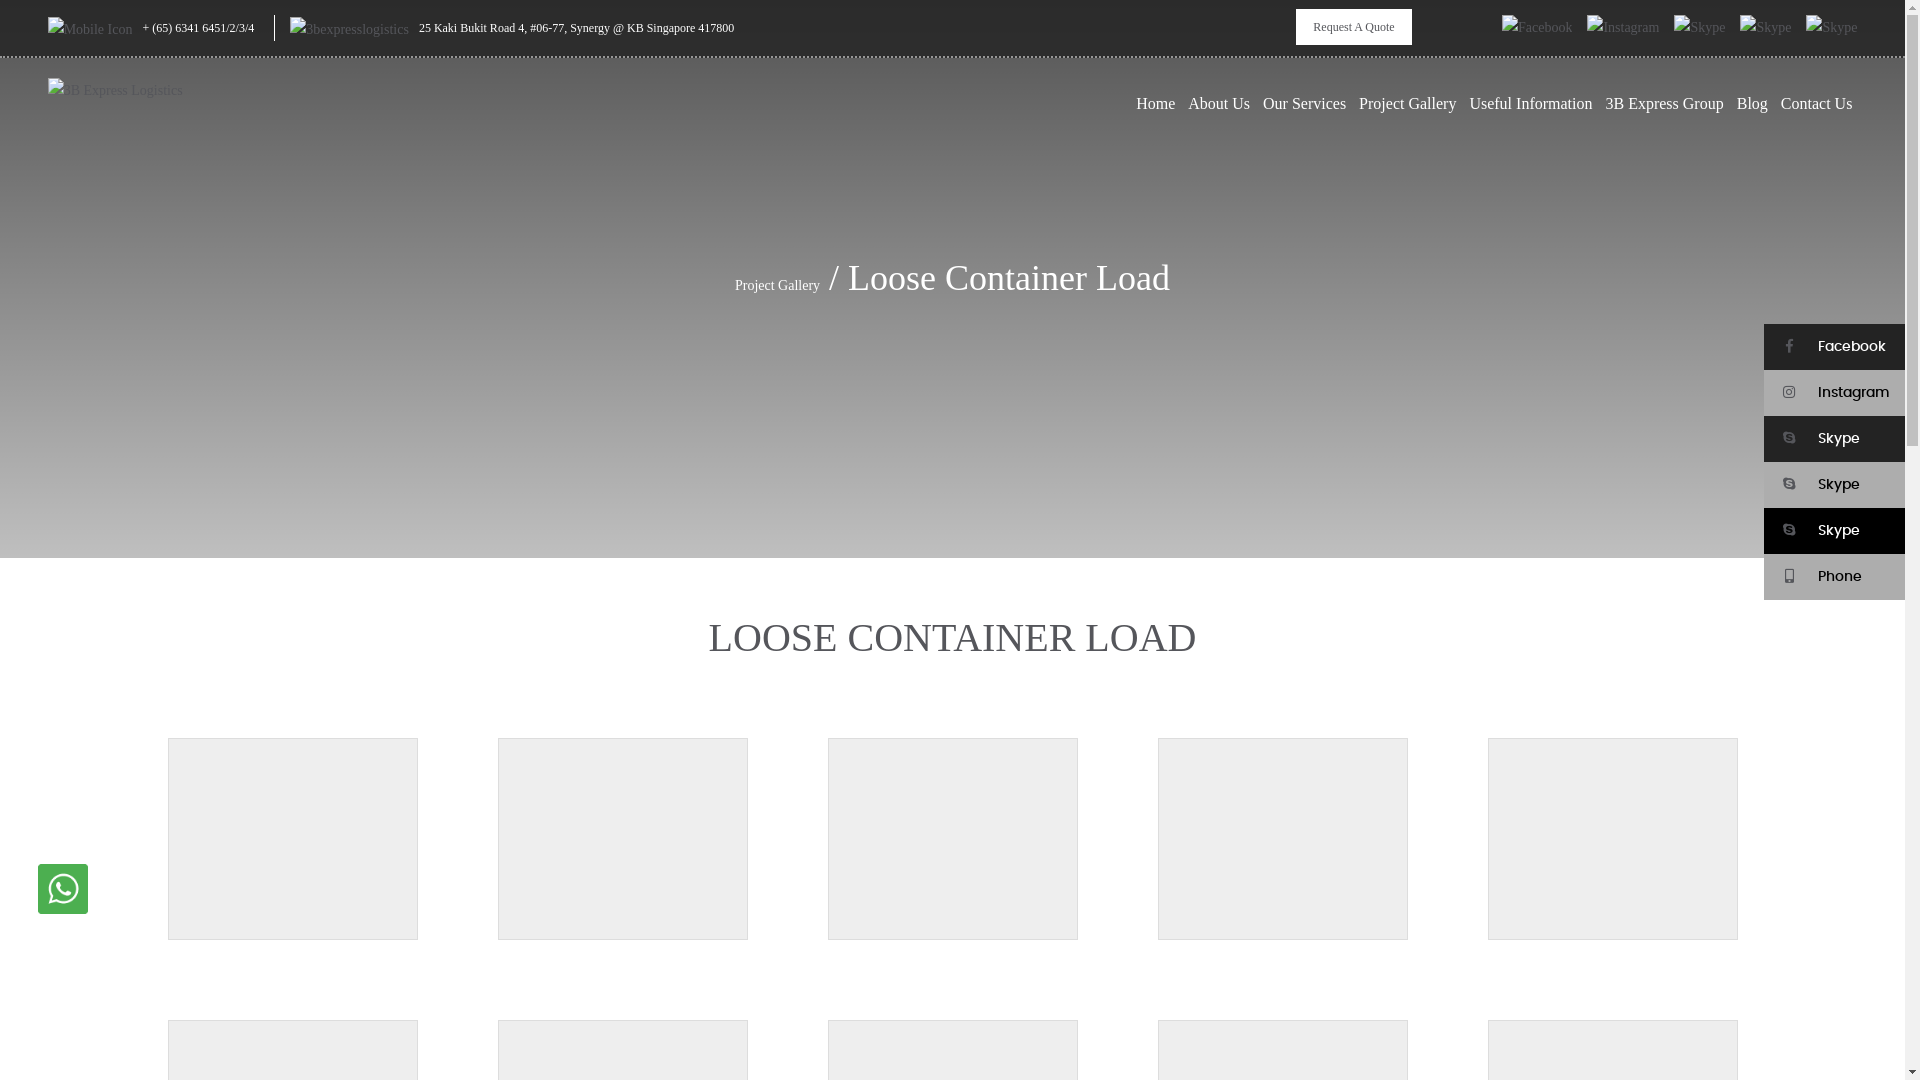  What do you see at coordinates (1304, 104) in the screenshot?
I see `Our Services` at bounding box center [1304, 104].